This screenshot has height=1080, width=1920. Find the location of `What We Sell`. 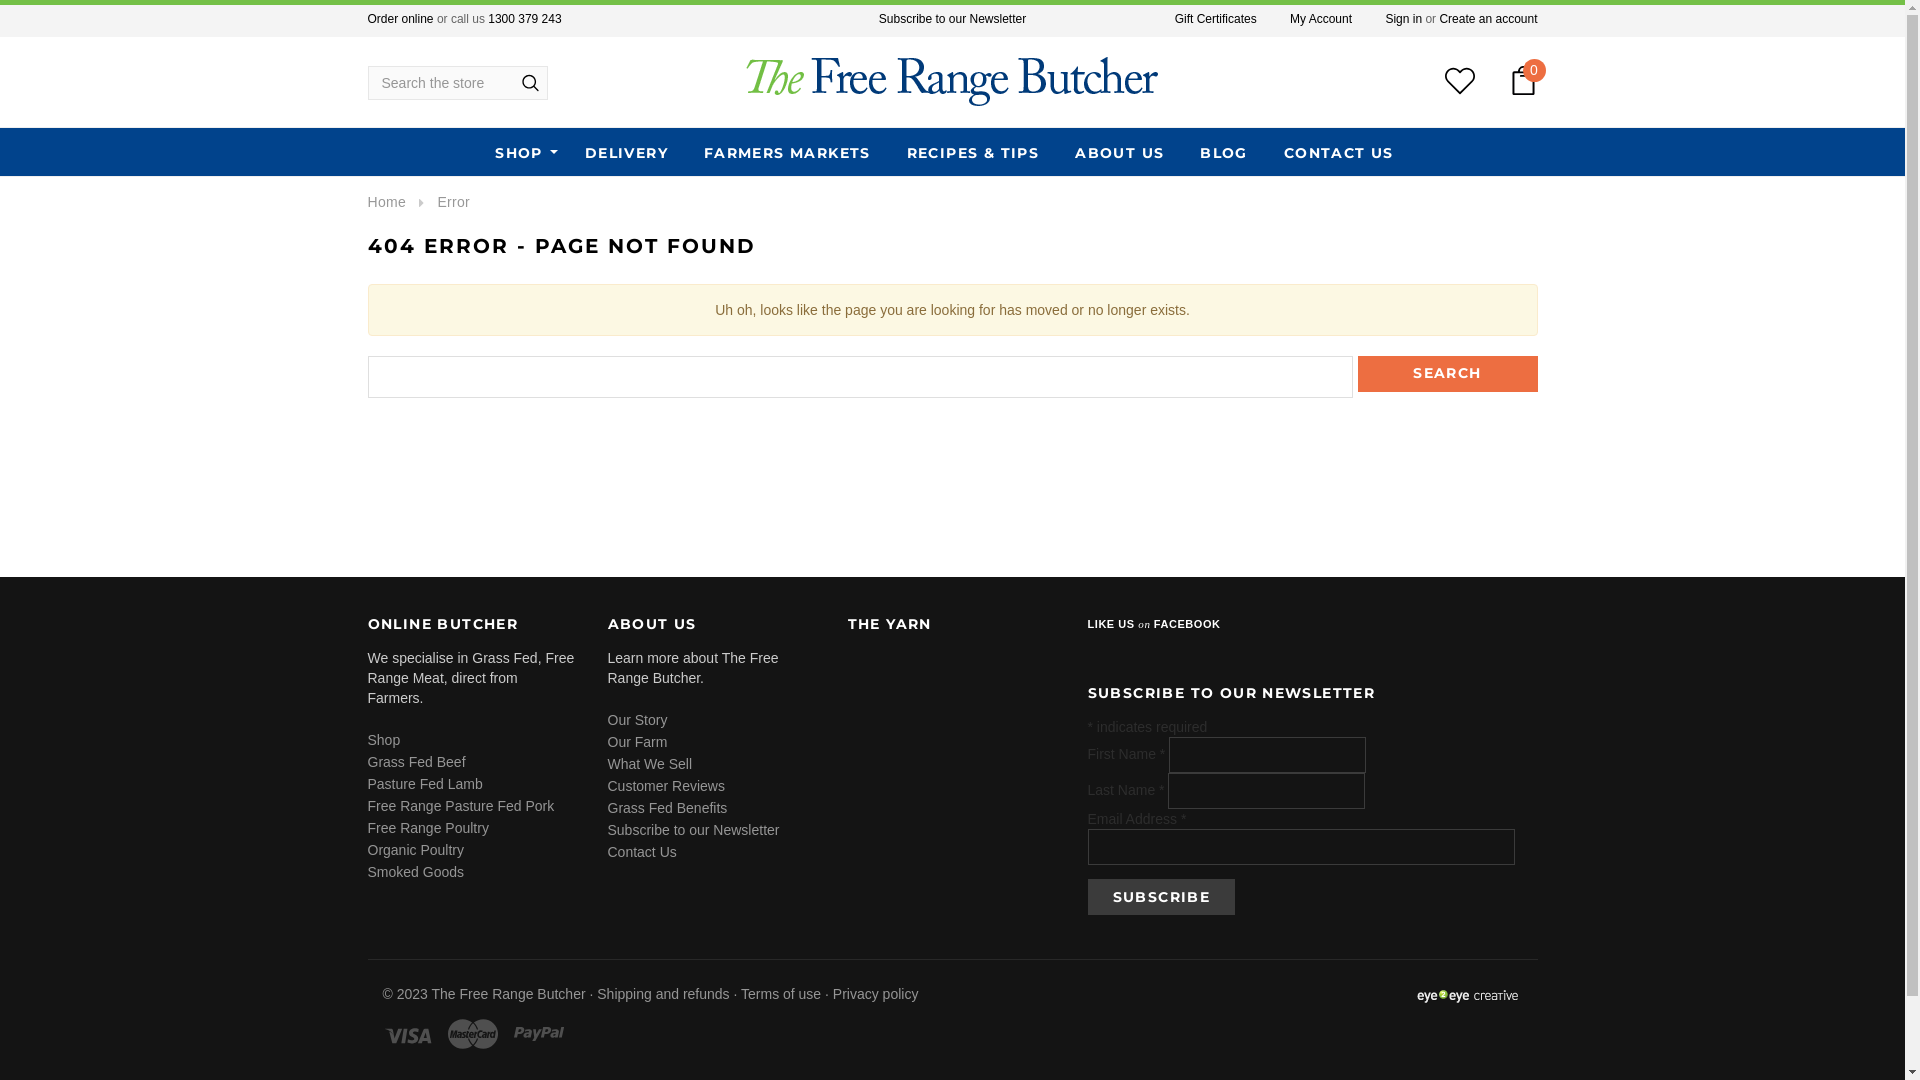

What We Sell is located at coordinates (650, 764).